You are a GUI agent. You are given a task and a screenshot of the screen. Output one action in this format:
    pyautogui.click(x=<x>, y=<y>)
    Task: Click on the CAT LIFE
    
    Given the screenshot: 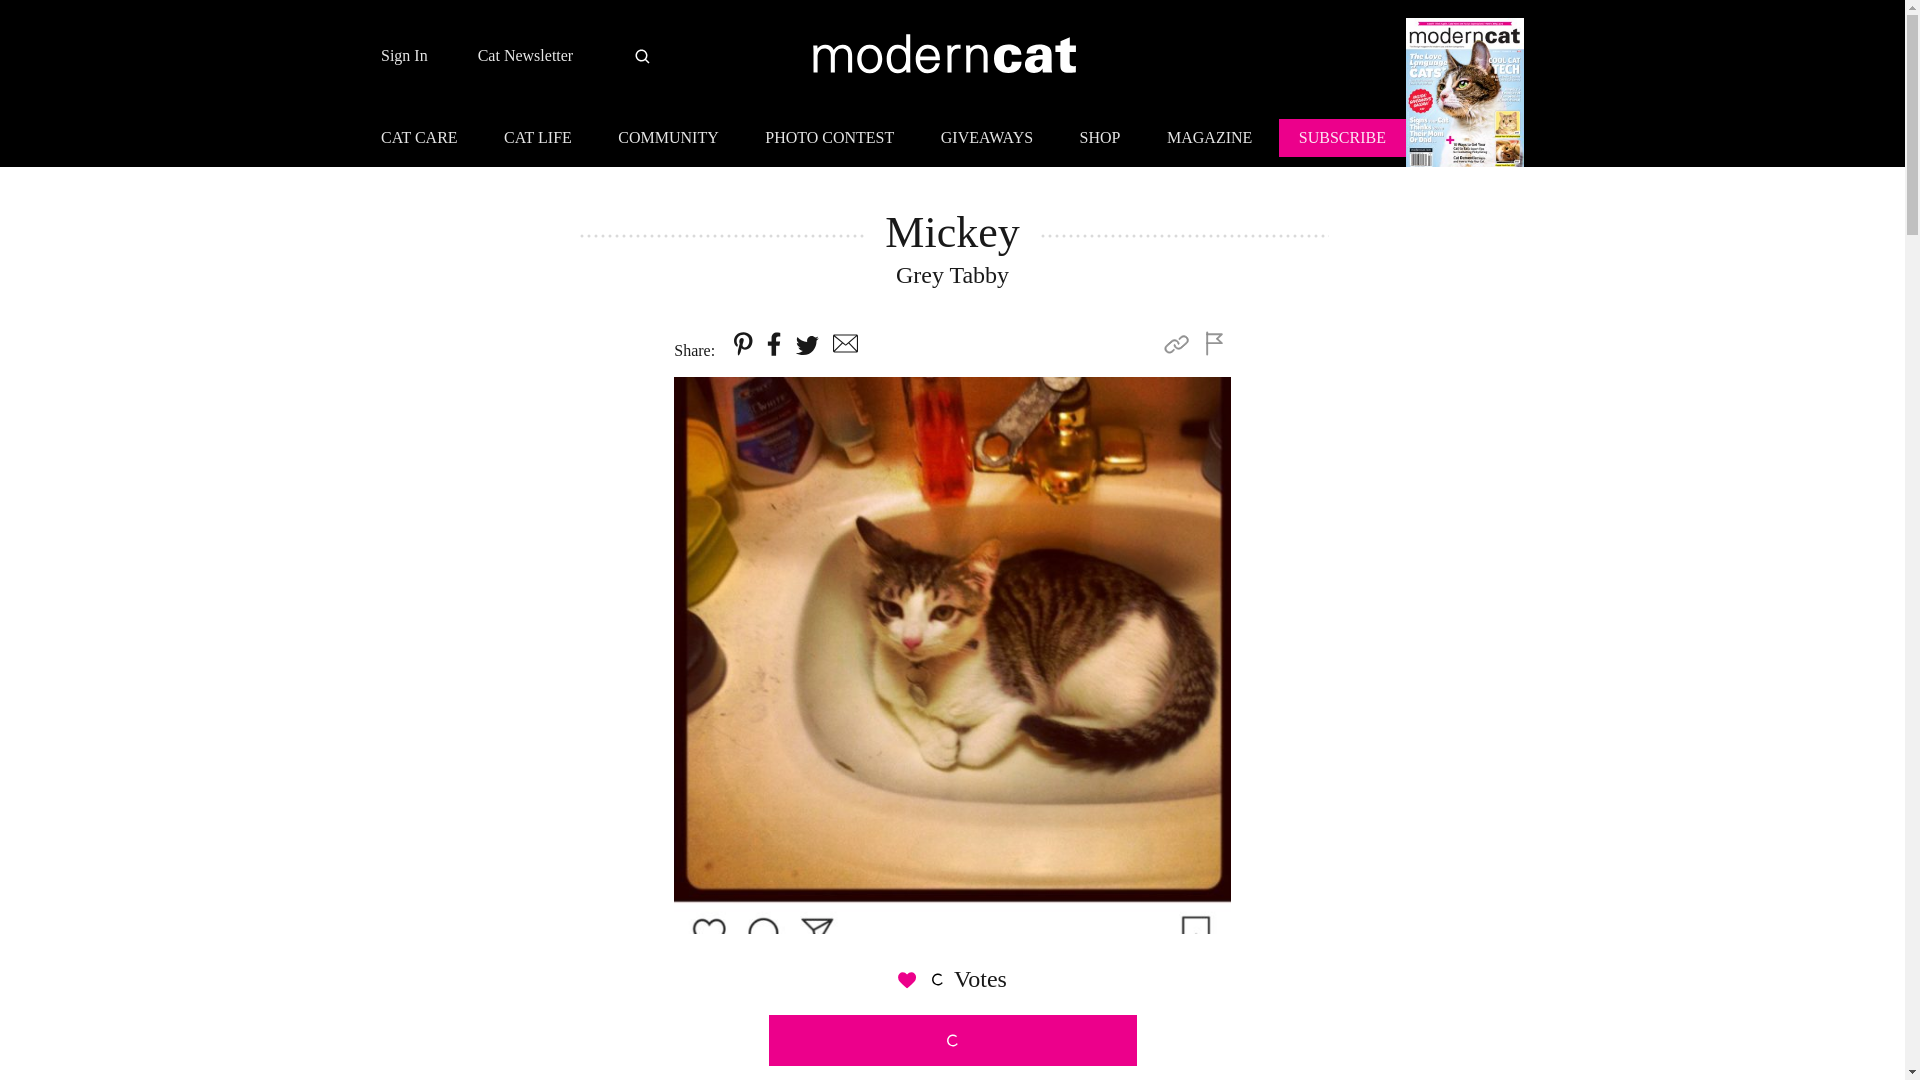 What is the action you would take?
    pyautogui.click(x=537, y=140)
    